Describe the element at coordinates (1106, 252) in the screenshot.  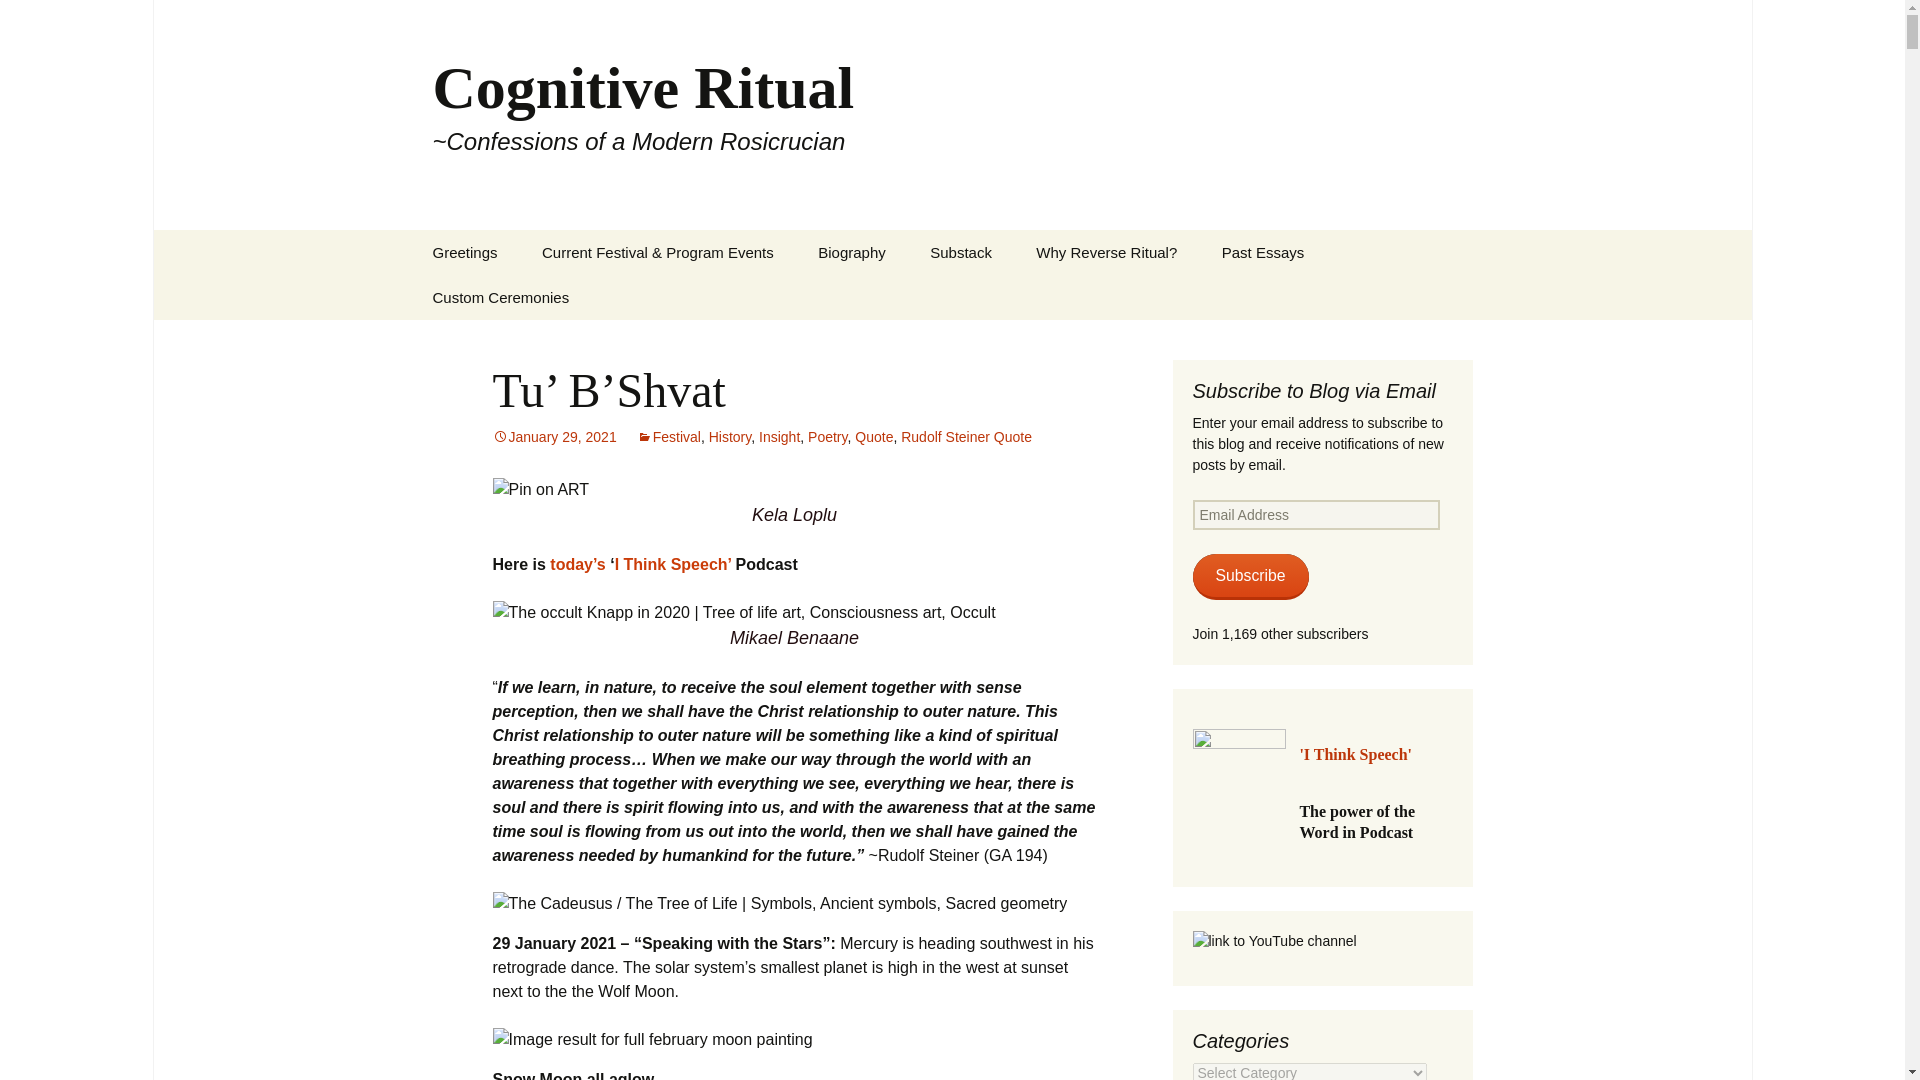
I see `Why Reverse Ritual?` at that location.